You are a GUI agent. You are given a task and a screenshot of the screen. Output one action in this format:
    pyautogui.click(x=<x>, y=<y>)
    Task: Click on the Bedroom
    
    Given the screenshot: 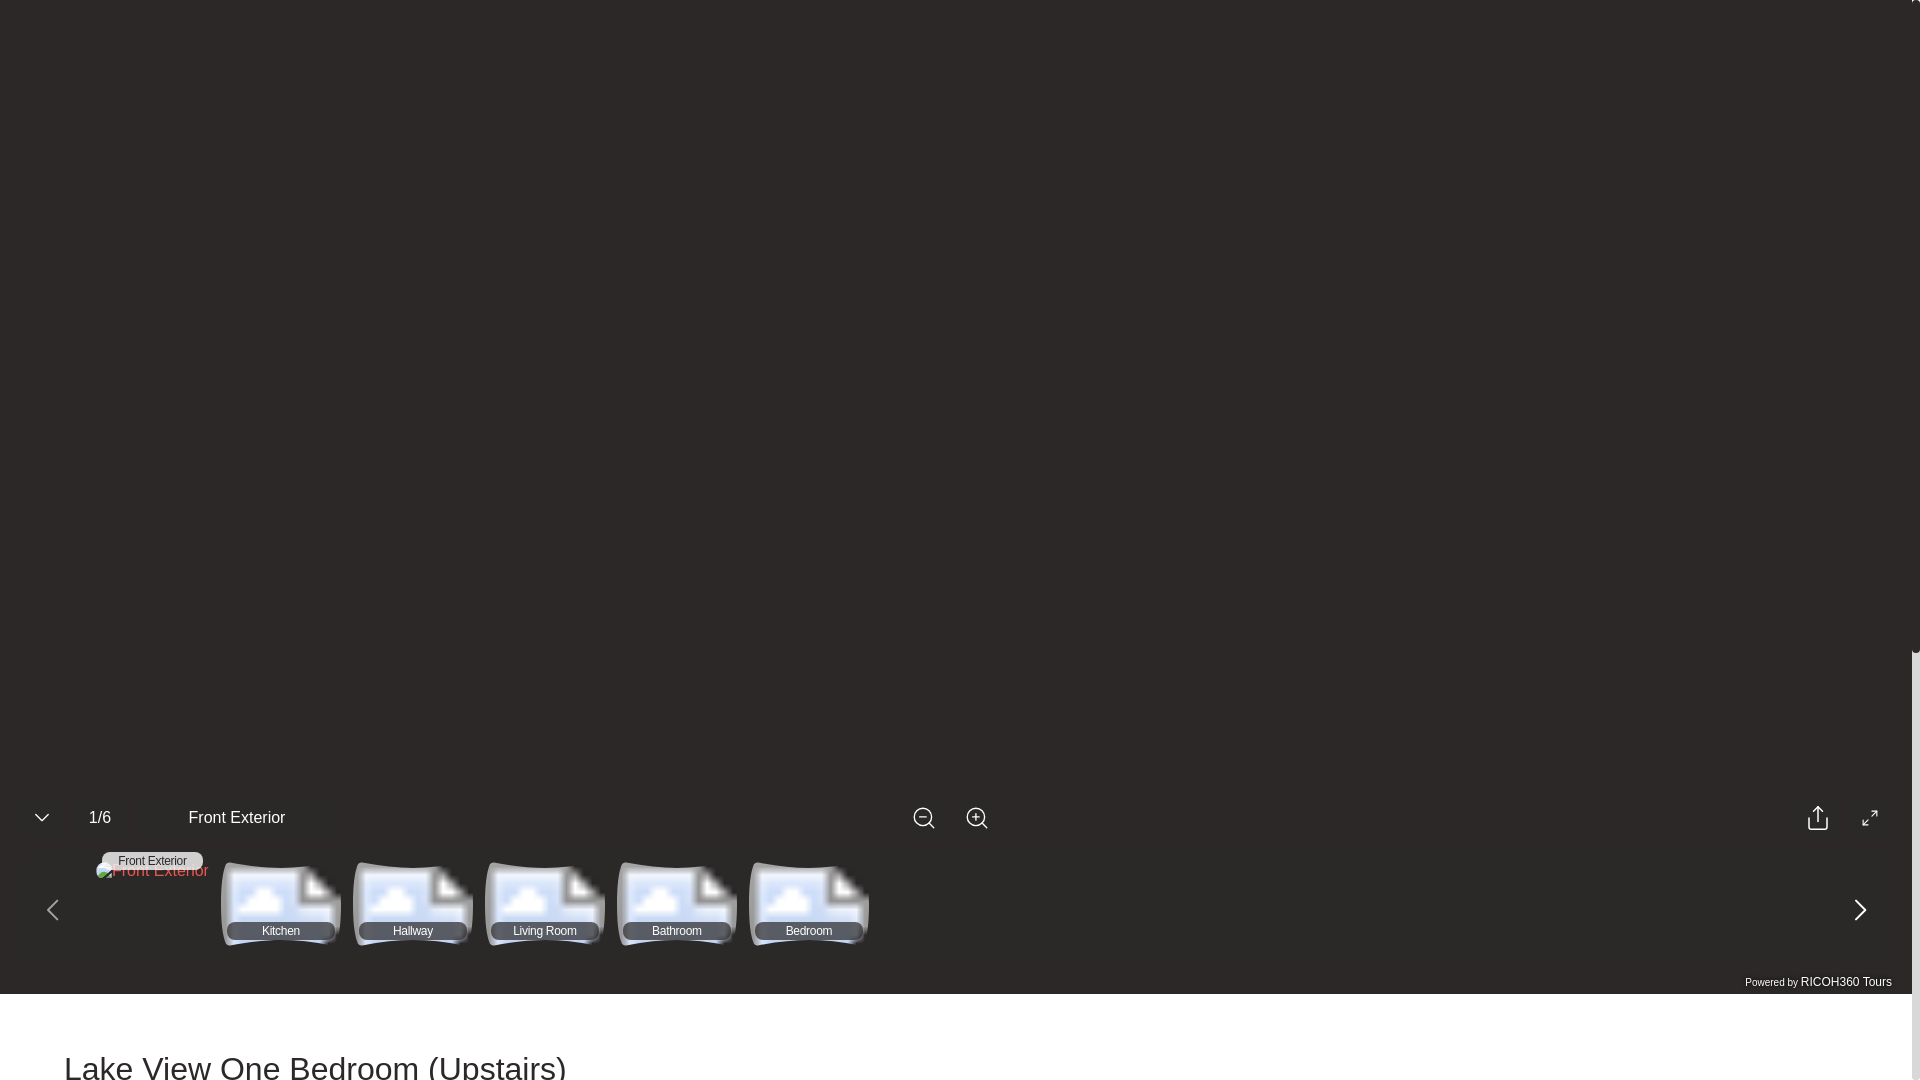 What is the action you would take?
    pyautogui.click(x=808, y=906)
    